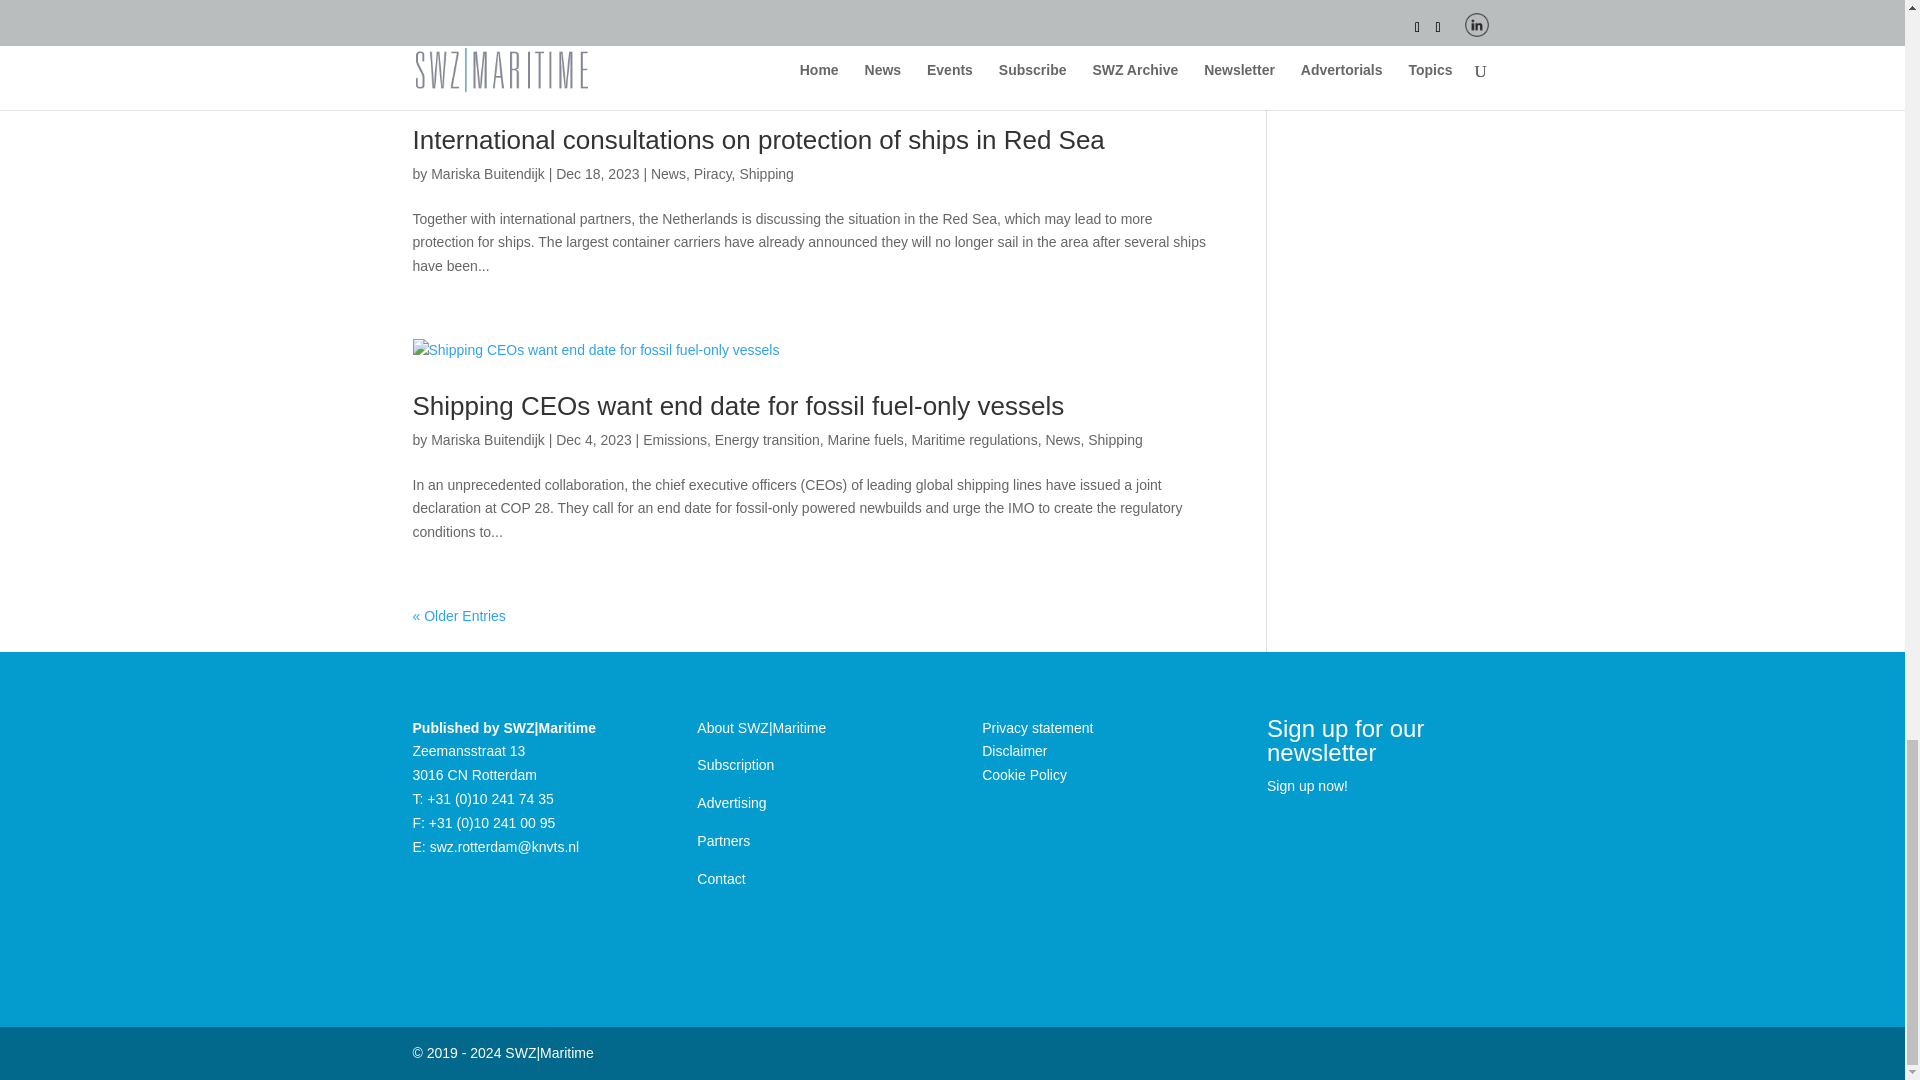  I want to click on Subscription, so click(734, 765).